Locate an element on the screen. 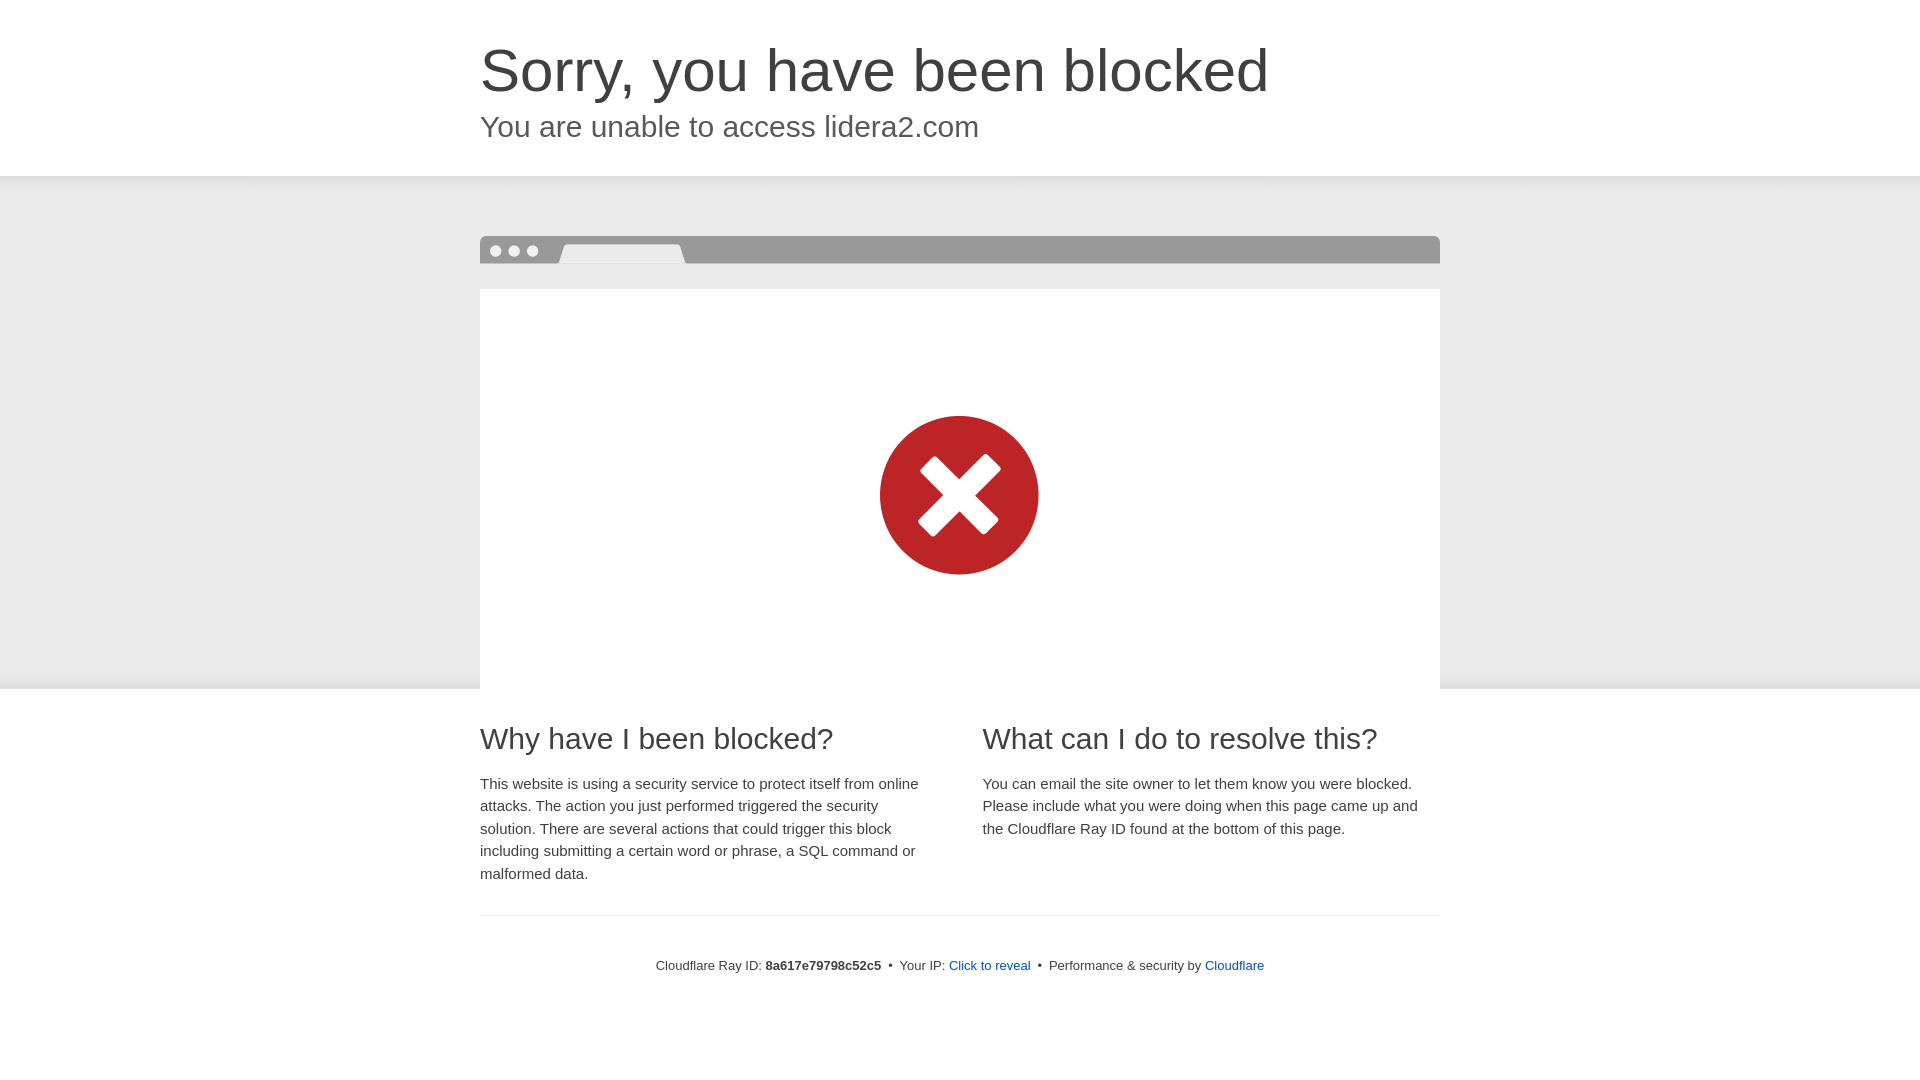 This screenshot has height=1080, width=1920. Click to reveal is located at coordinates (990, 966).